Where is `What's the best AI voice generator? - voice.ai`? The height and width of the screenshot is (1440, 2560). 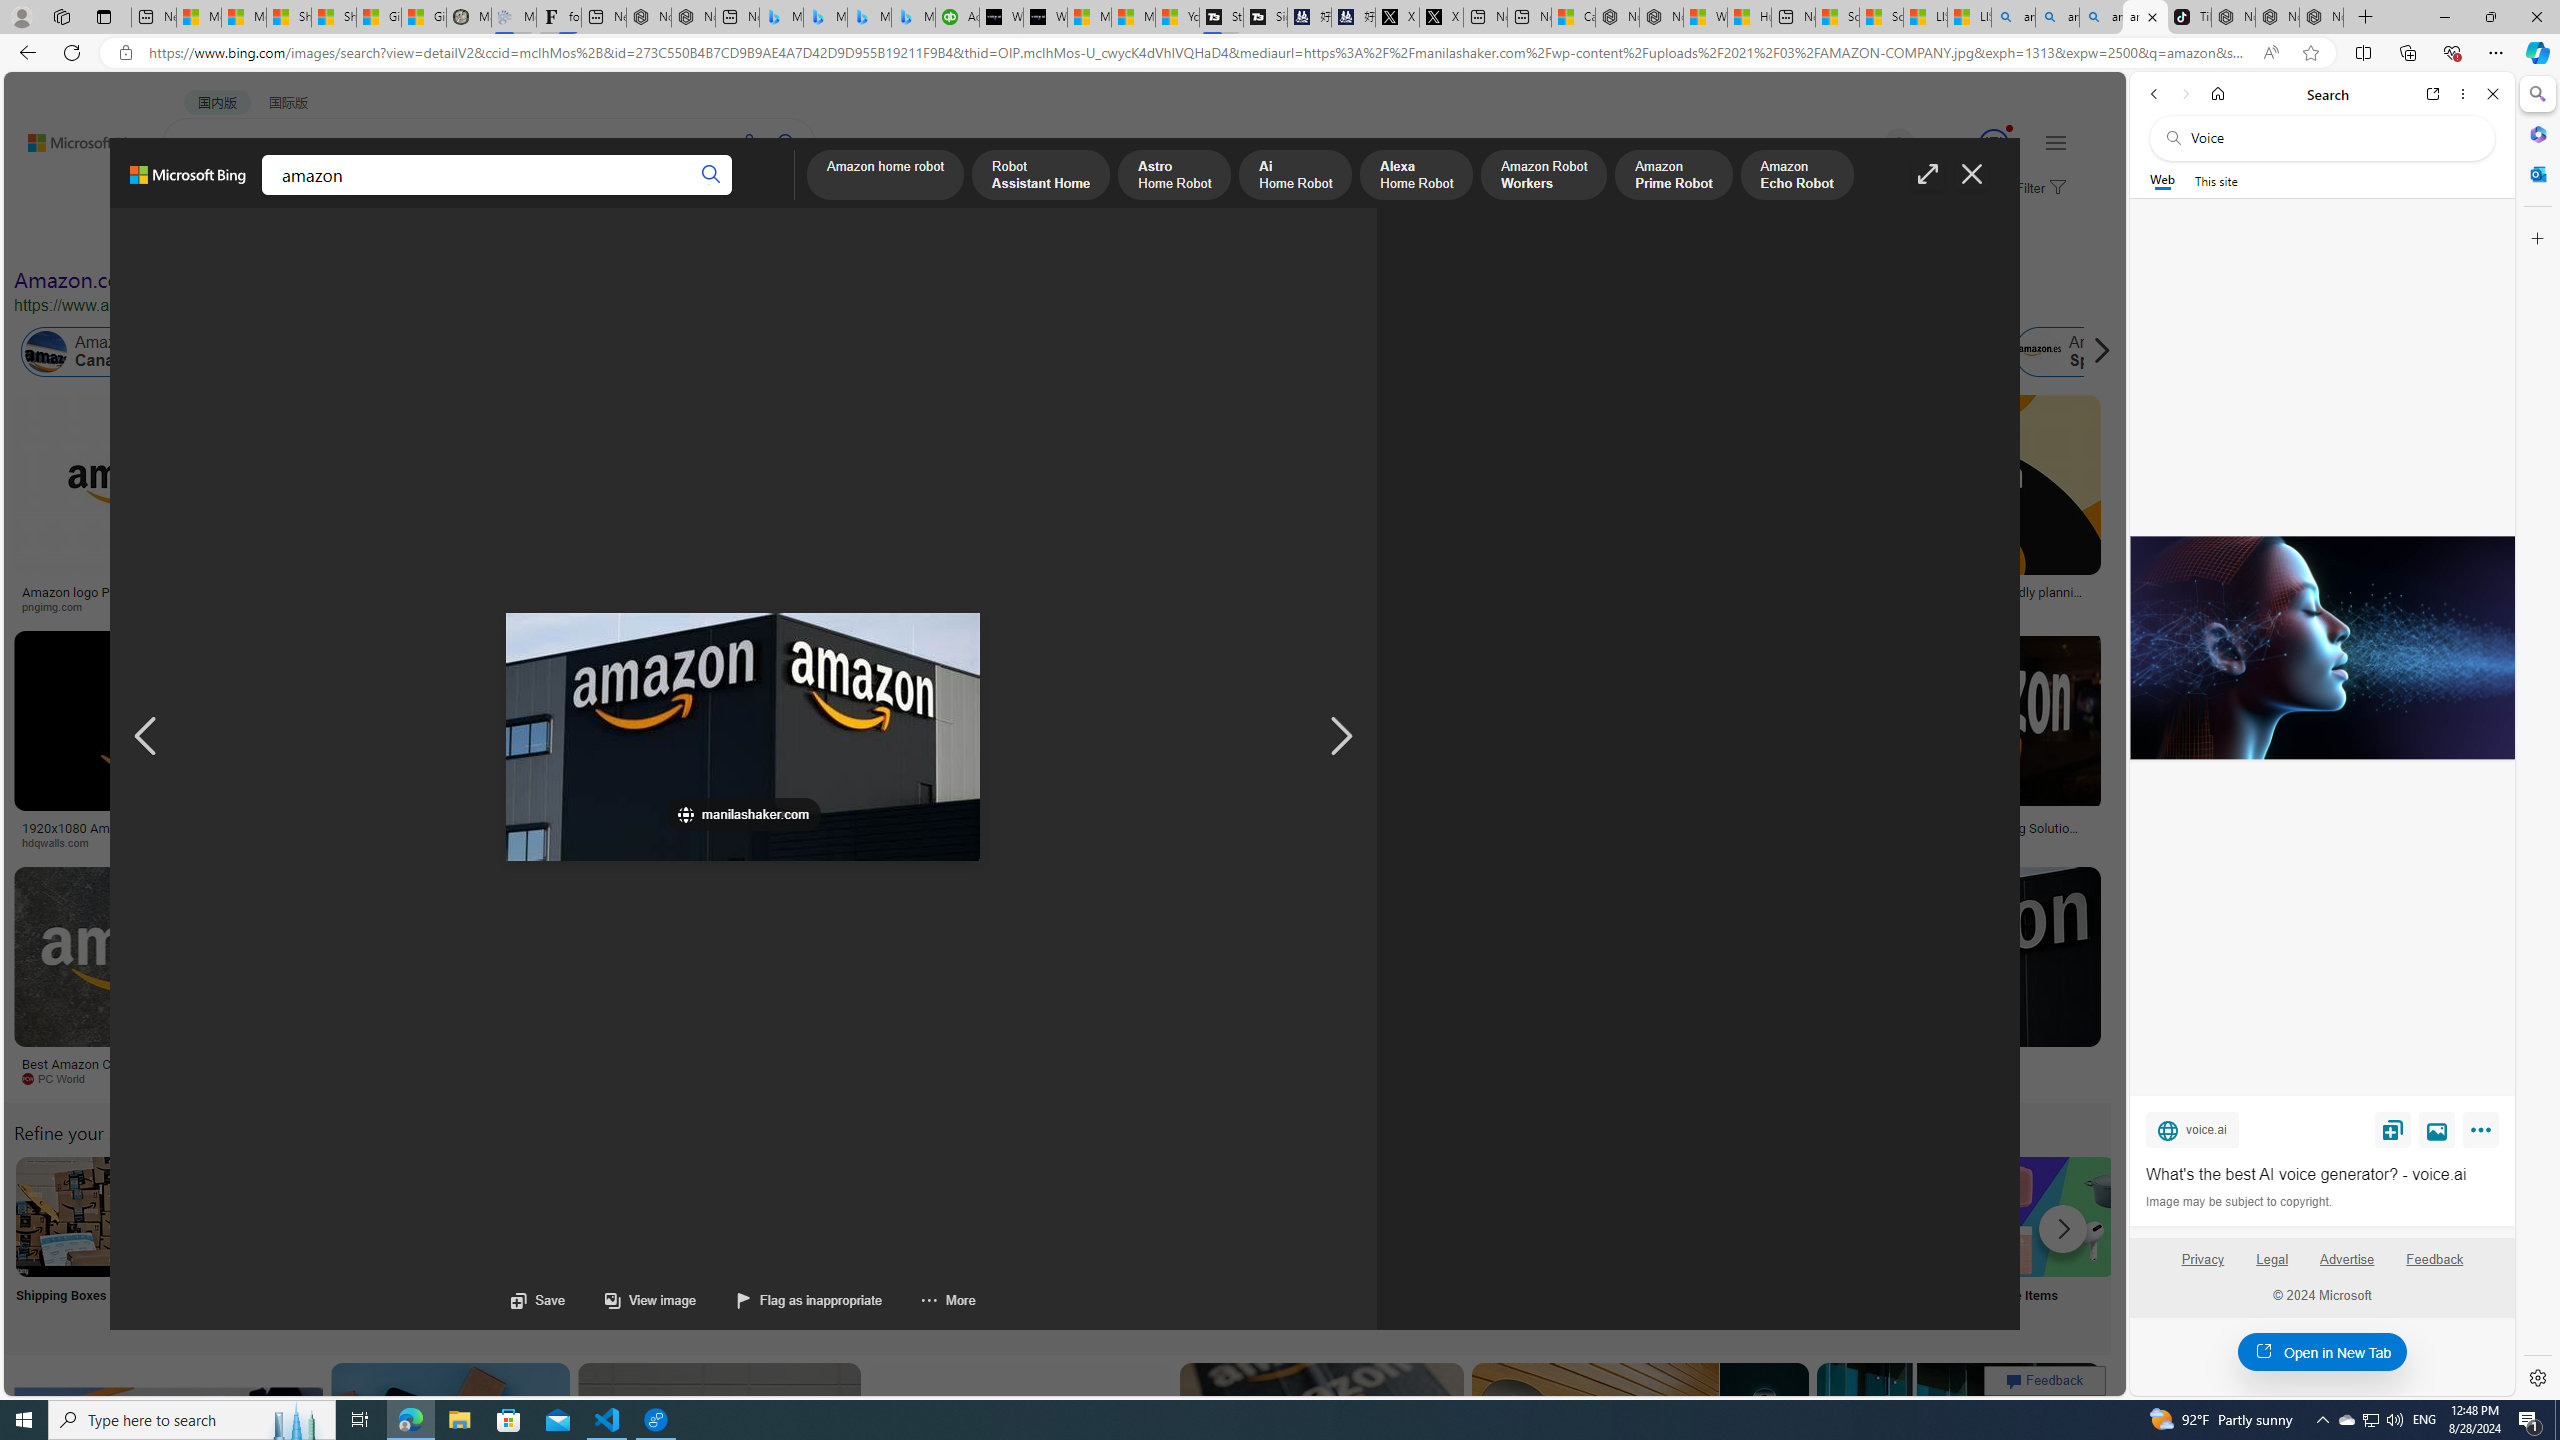 What's the best AI voice generator? - voice.ai is located at coordinates (2321, 648).